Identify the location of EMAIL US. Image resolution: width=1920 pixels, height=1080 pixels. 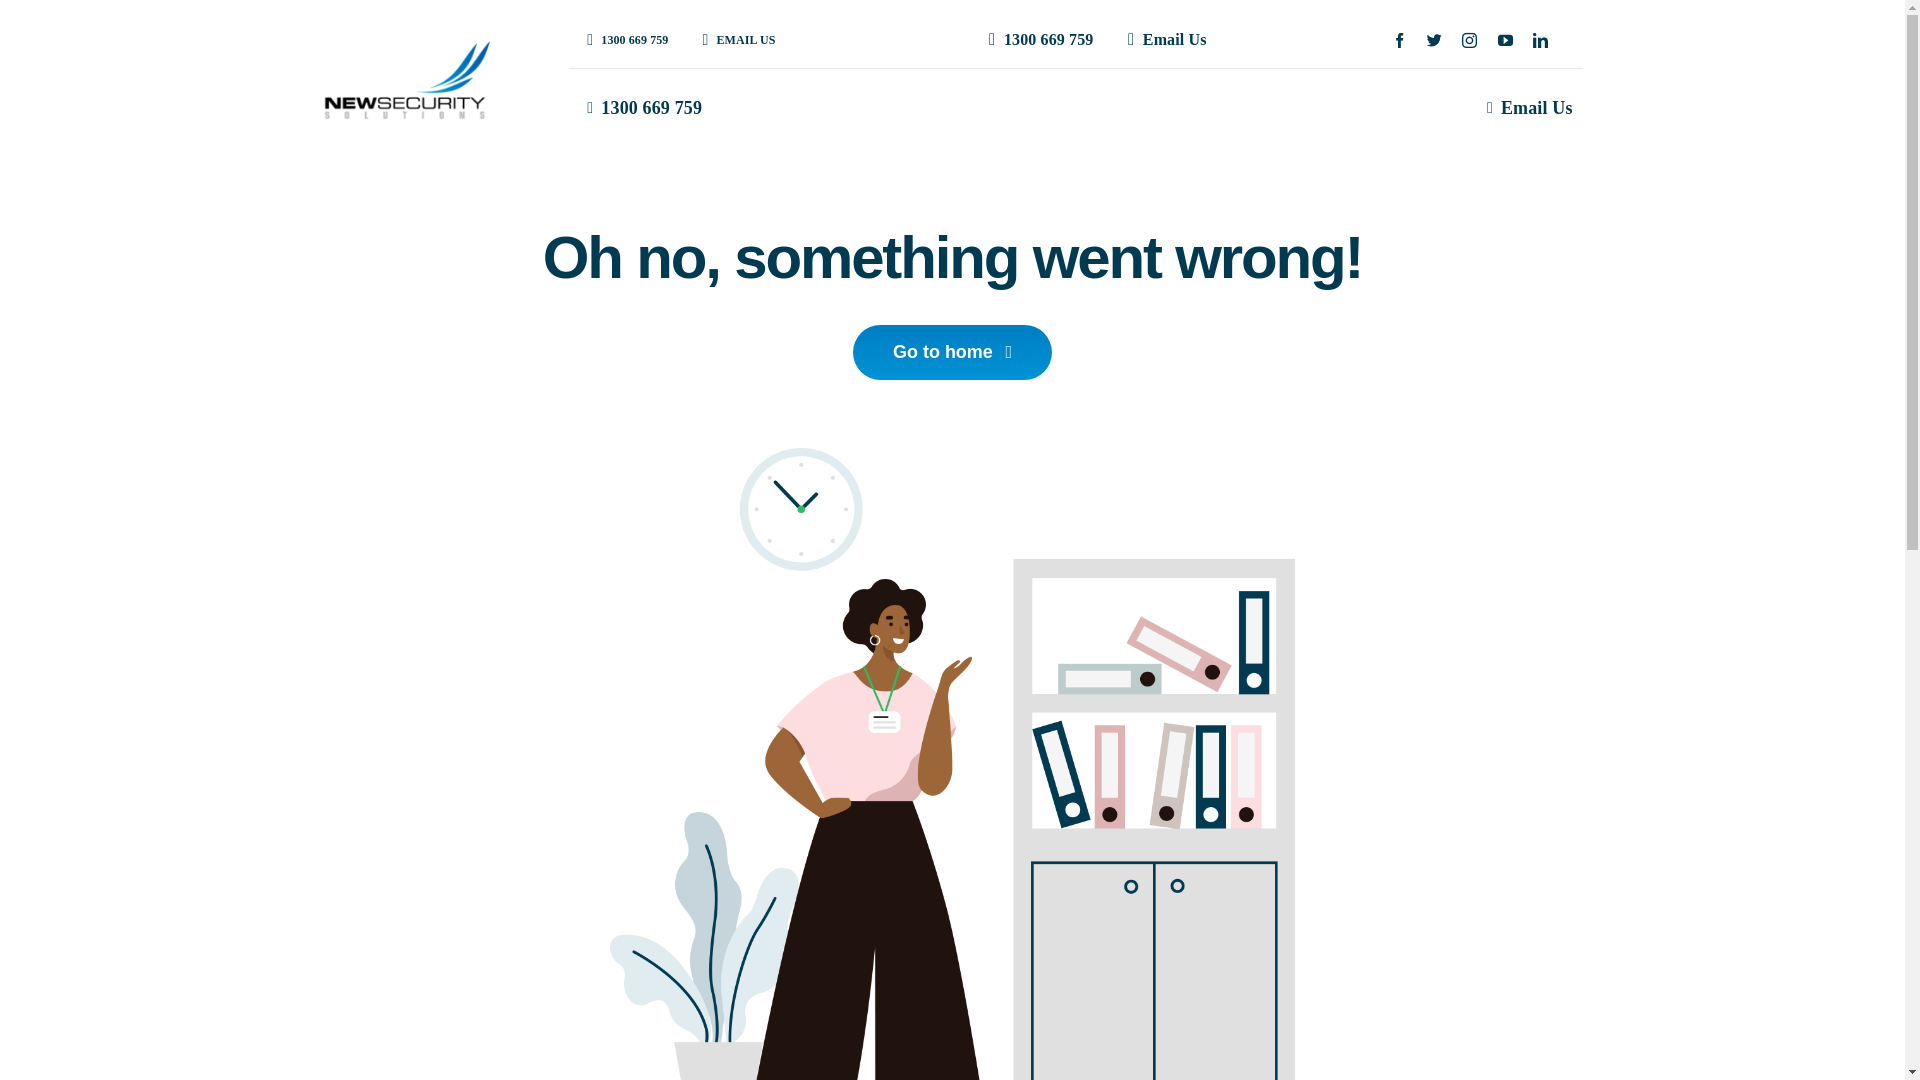
(734, 40).